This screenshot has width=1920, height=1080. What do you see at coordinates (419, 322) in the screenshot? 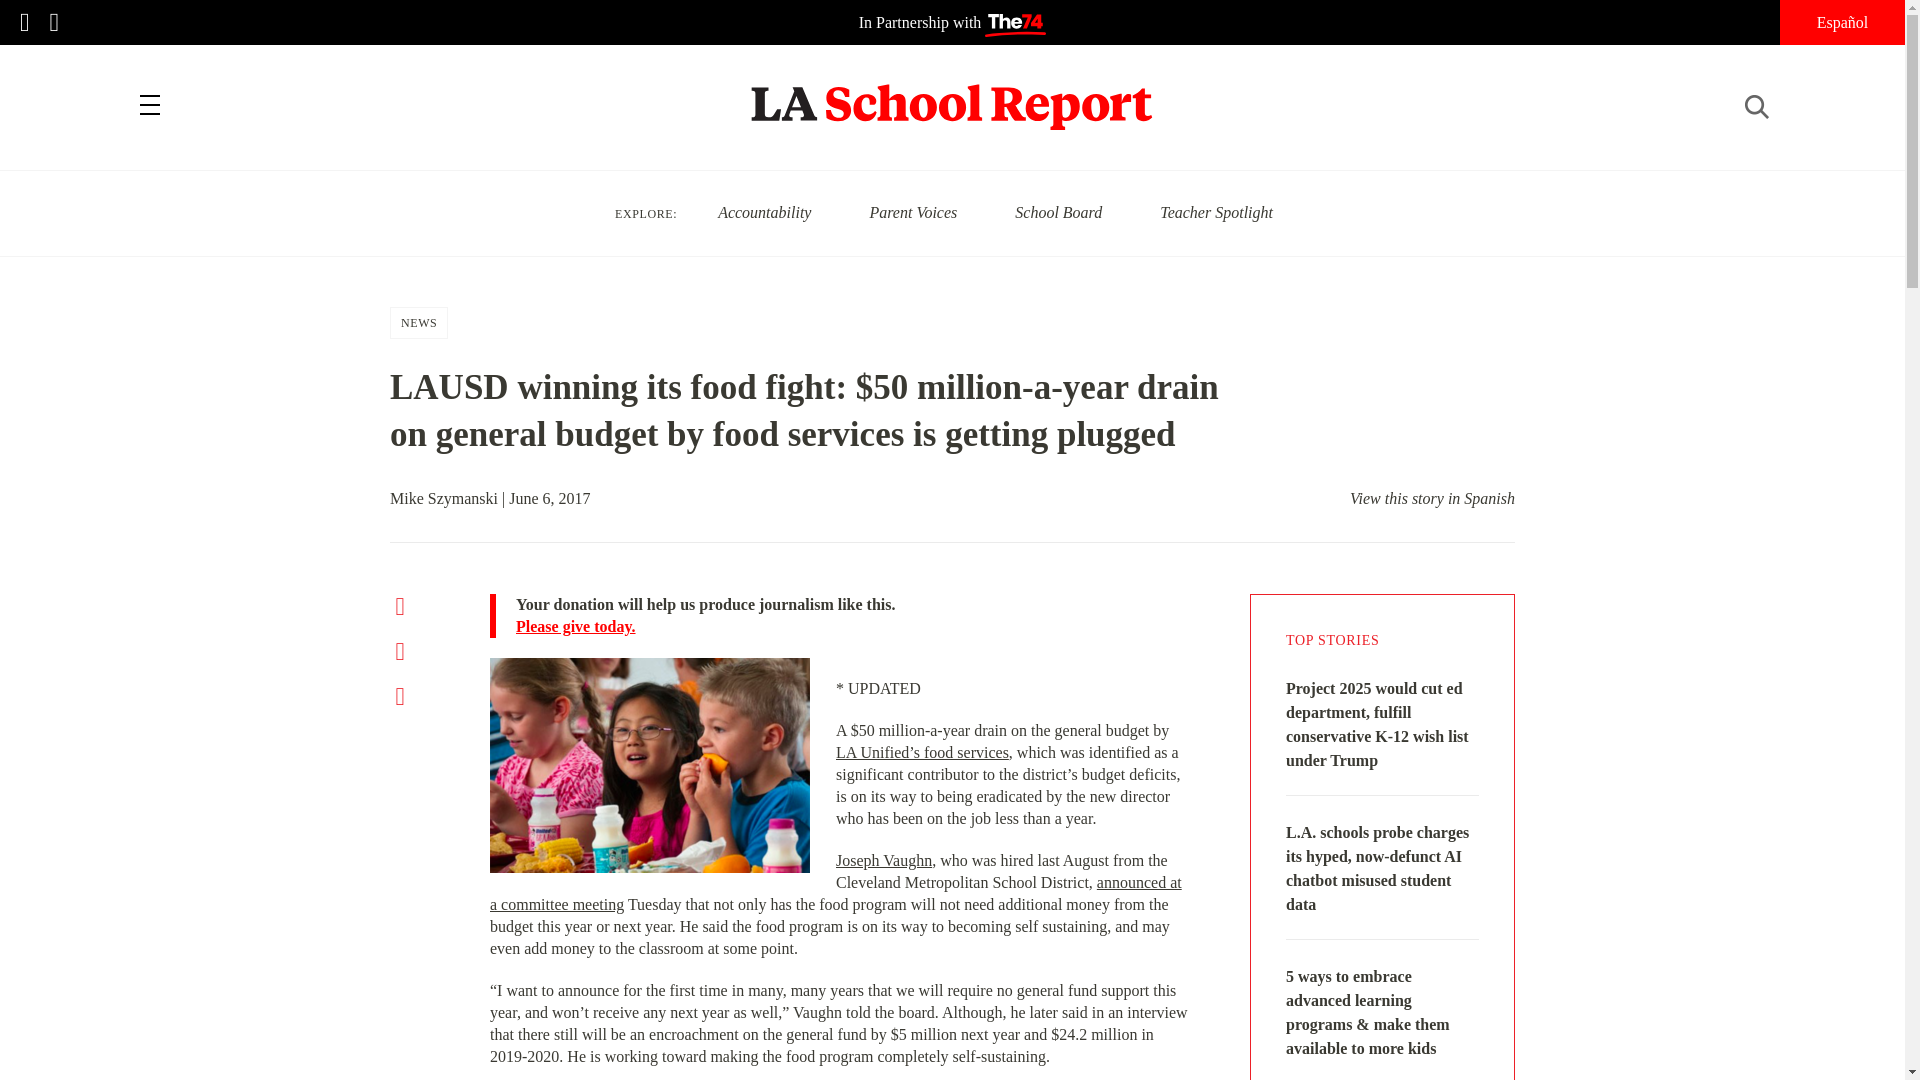
I see `NEWS` at bounding box center [419, 322].